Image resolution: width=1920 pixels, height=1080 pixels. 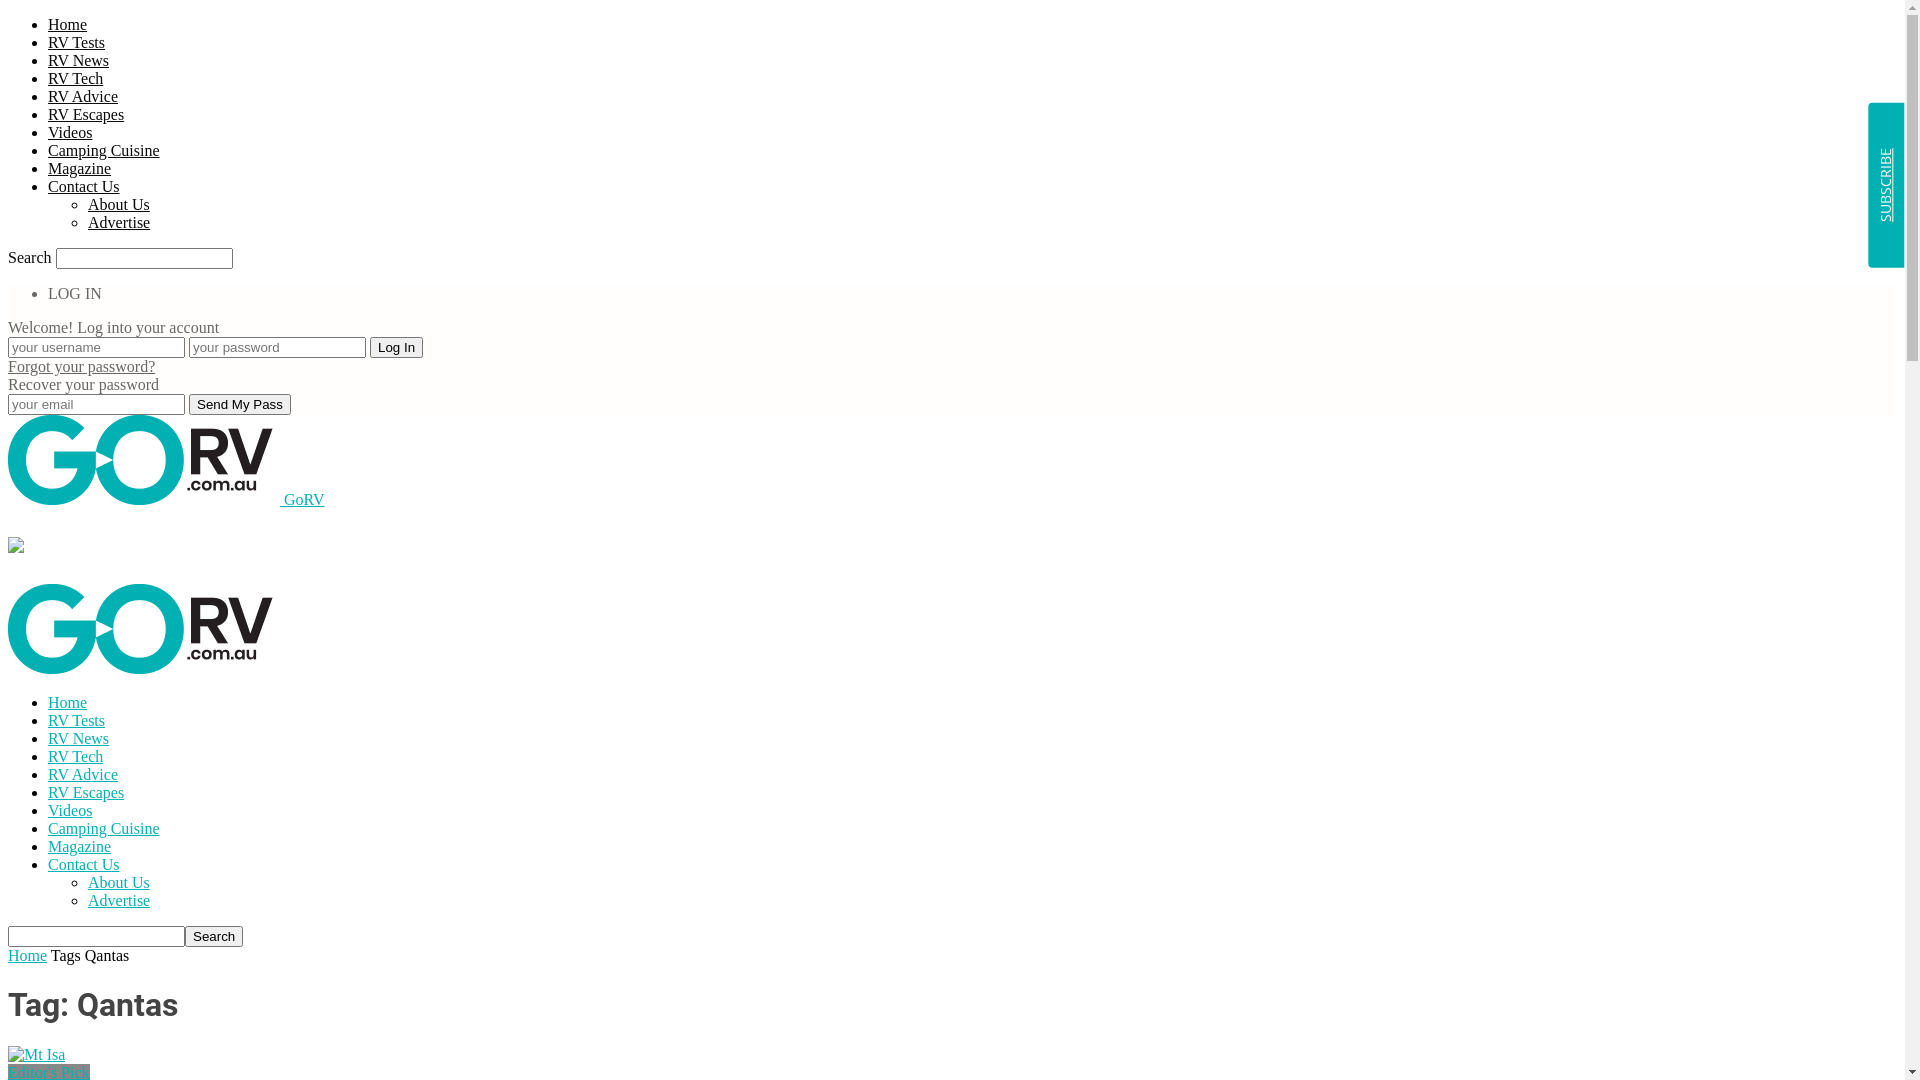 I want to click on RV Escapes, so click(x=86, y=792).